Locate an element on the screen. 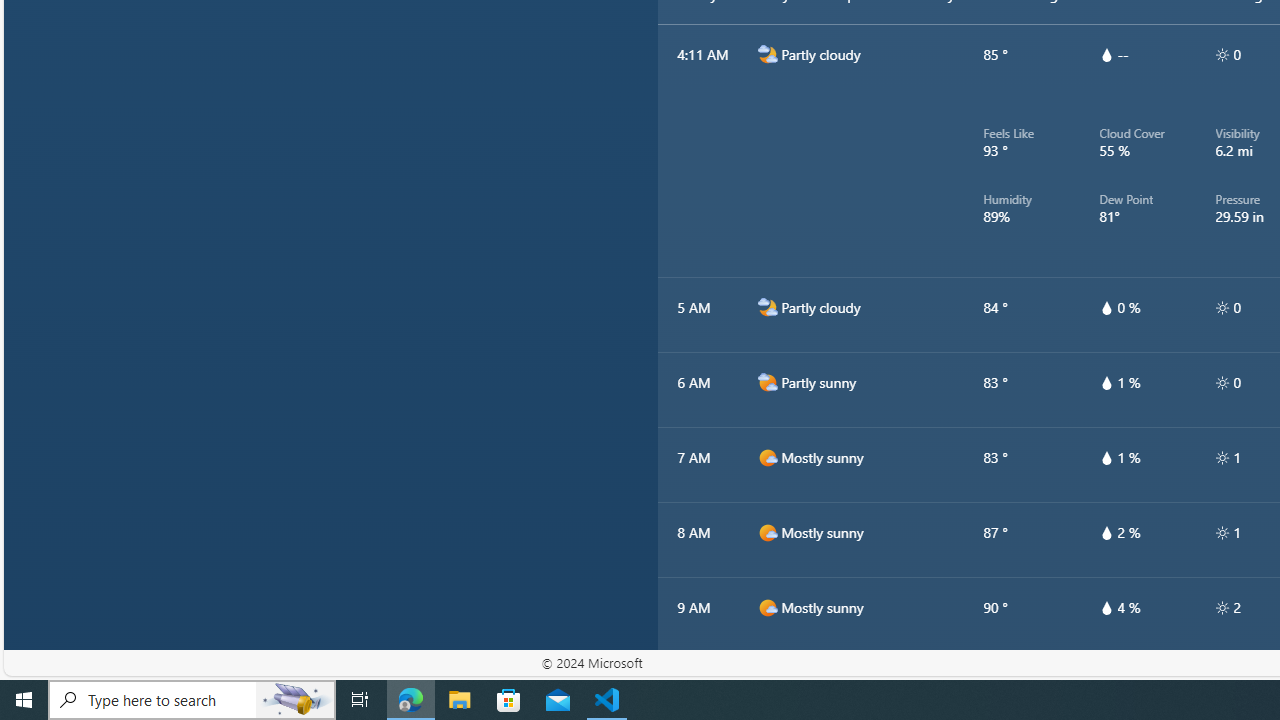  Start is located at coordinates (24, 700).